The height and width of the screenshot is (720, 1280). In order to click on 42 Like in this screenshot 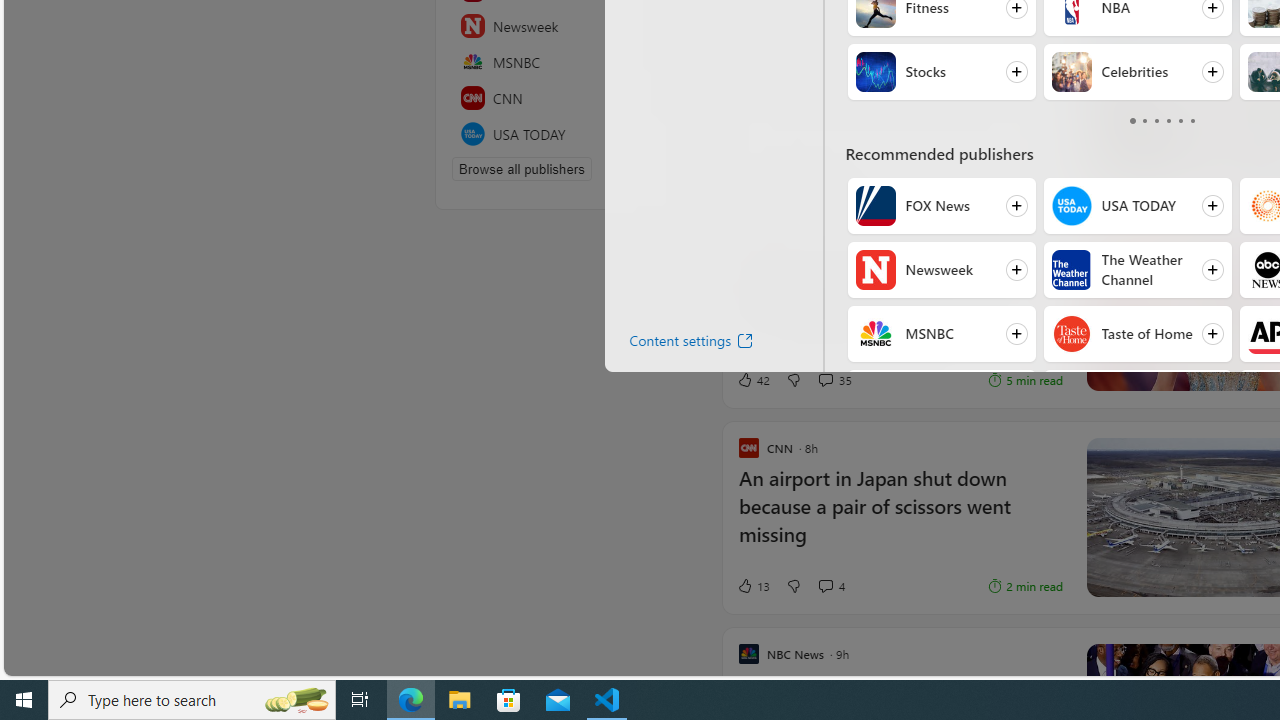, I will do `click(753, 379)`.